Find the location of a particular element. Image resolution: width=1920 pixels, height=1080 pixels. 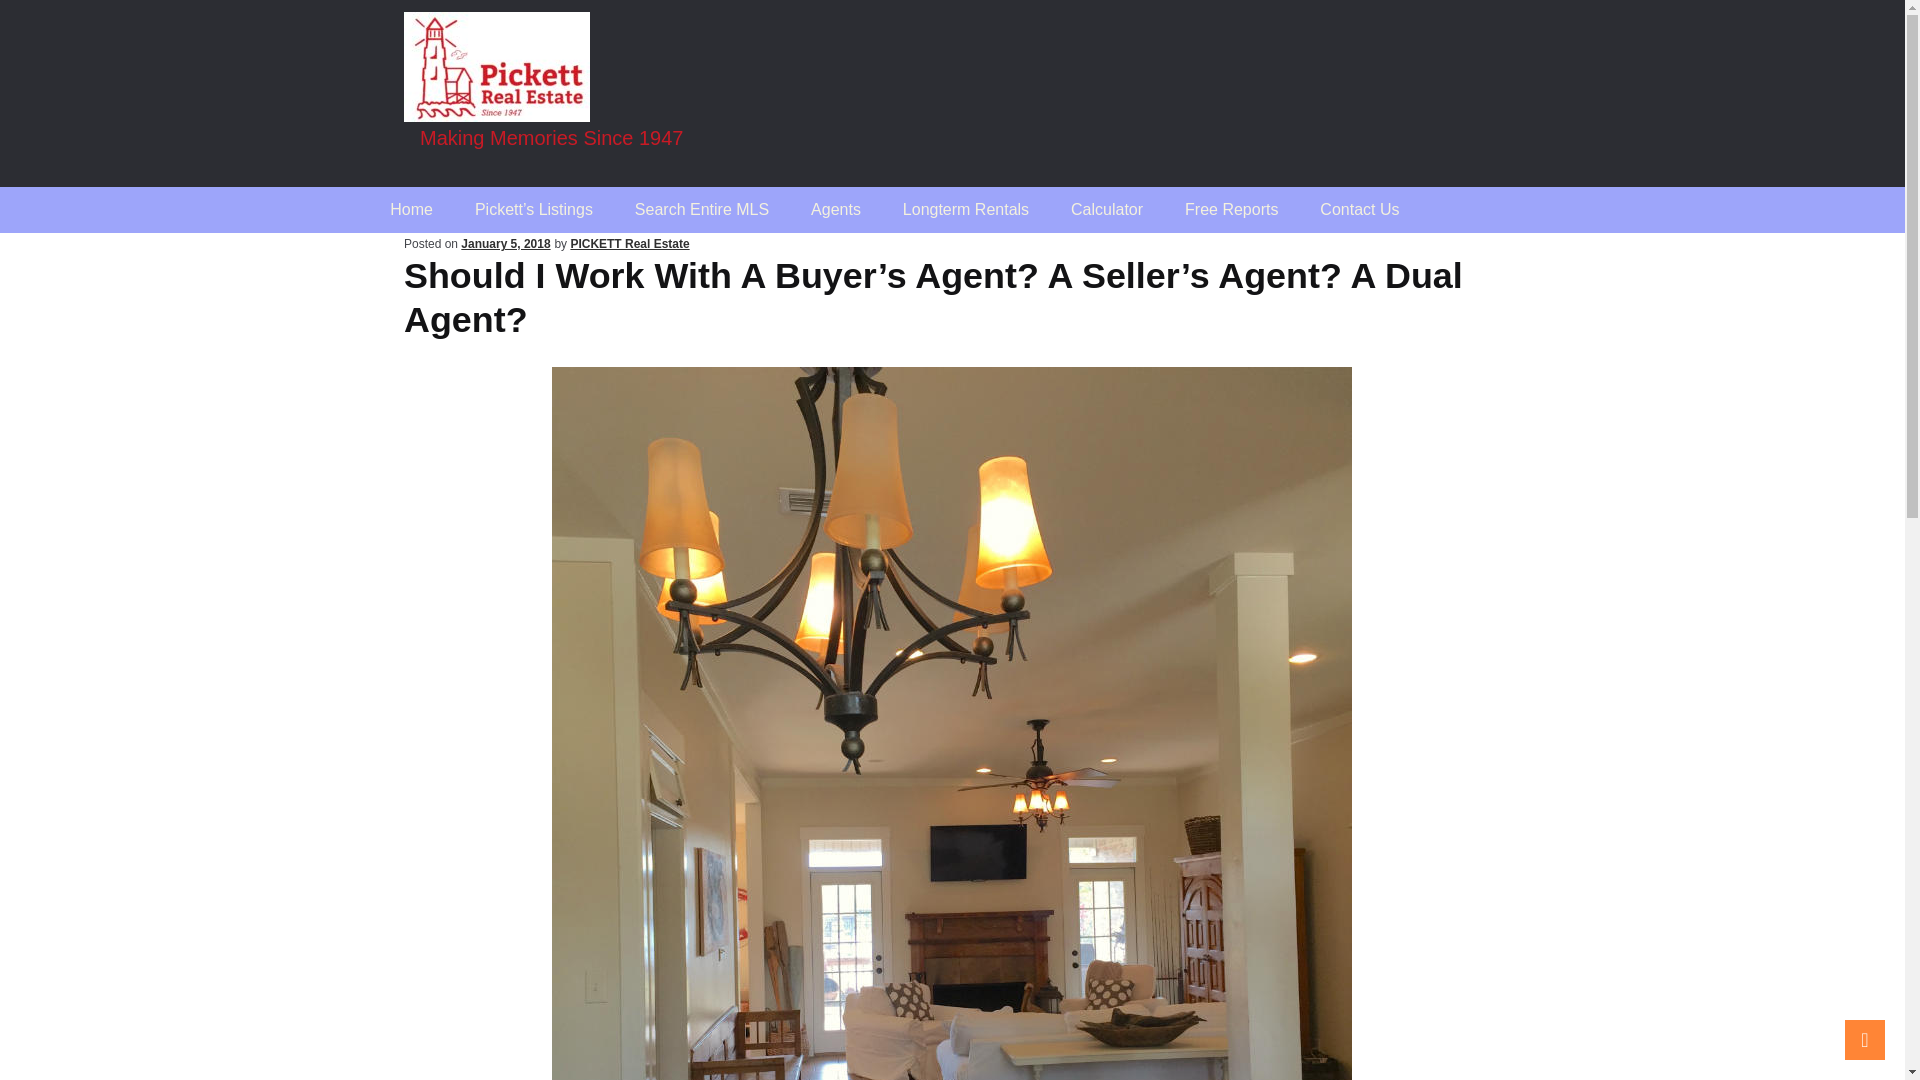

Calculator is located at coordinates (1106, 210).